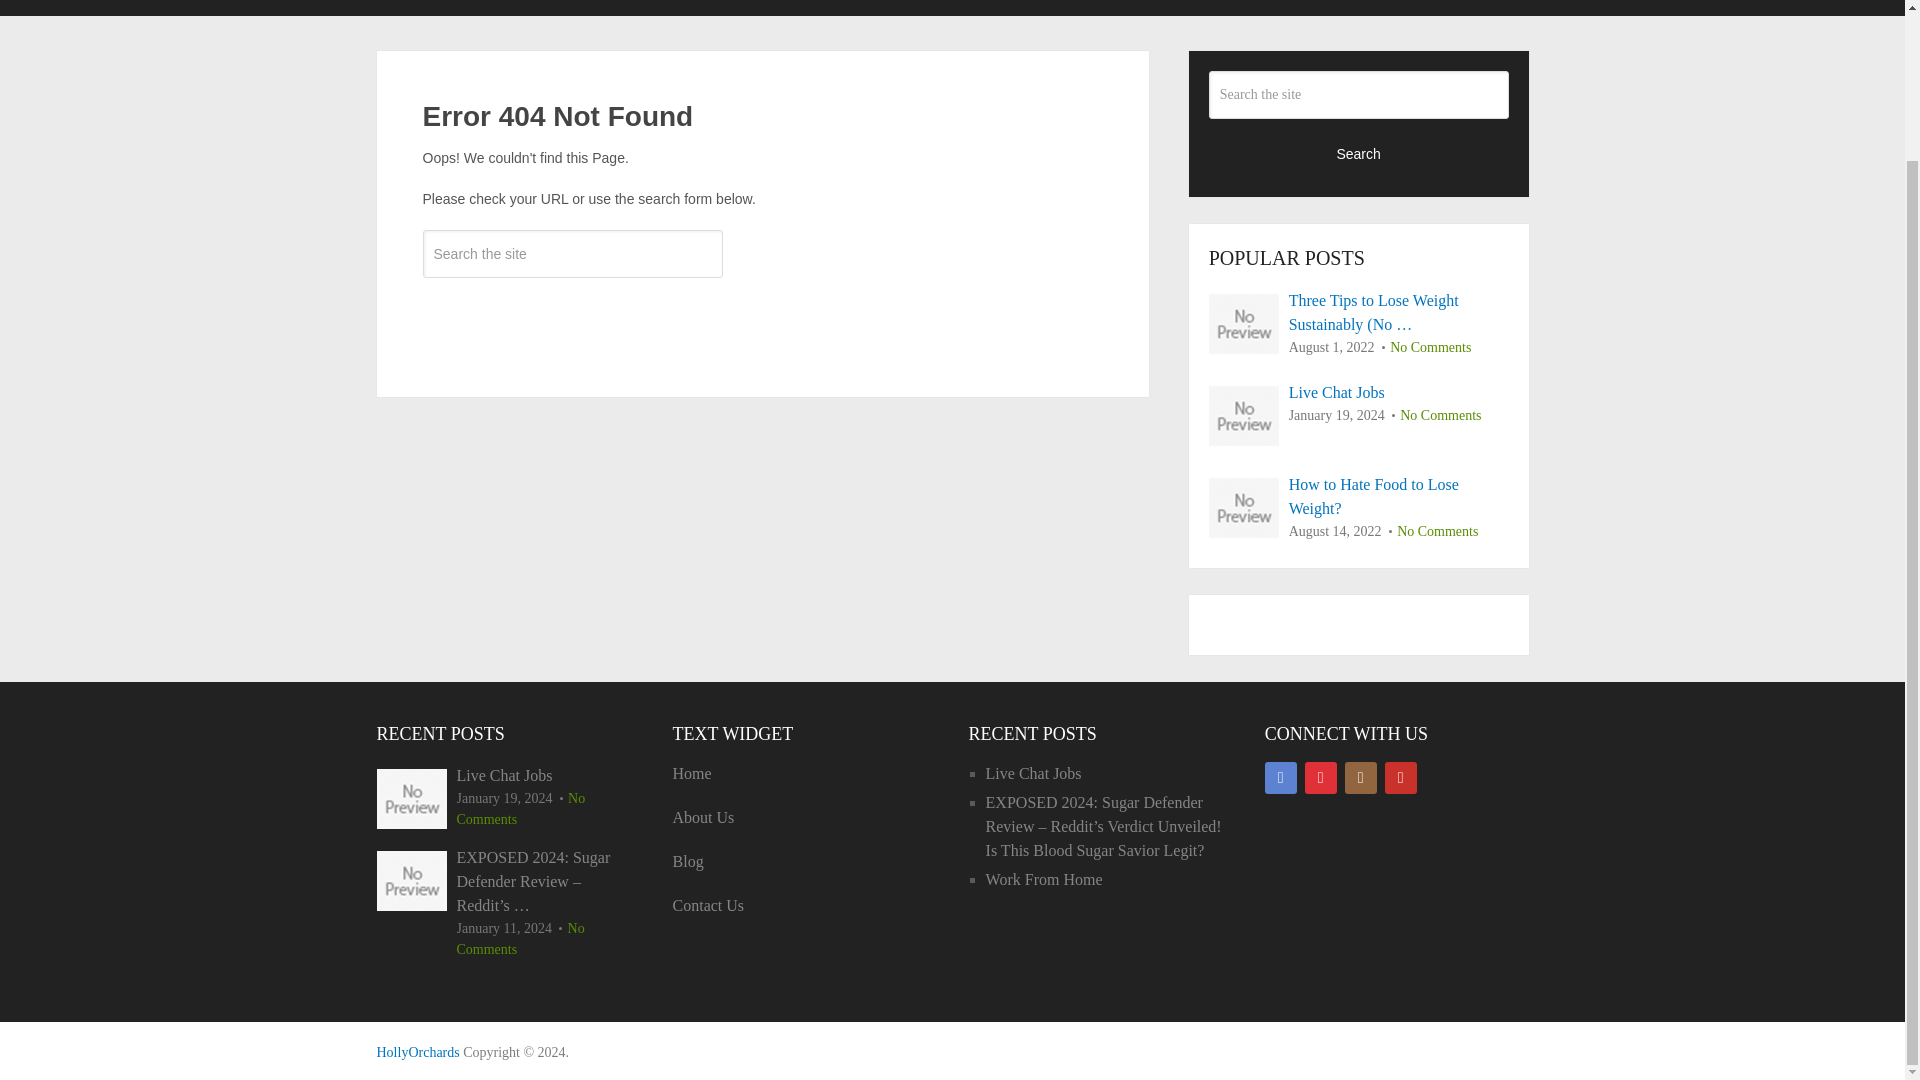 This screenshot has height=1080, width=1920. What do you see at coordinates (417, 1052) in the screenshot?
I see ` Health and Fitness` at bounding box center [417, 1052].